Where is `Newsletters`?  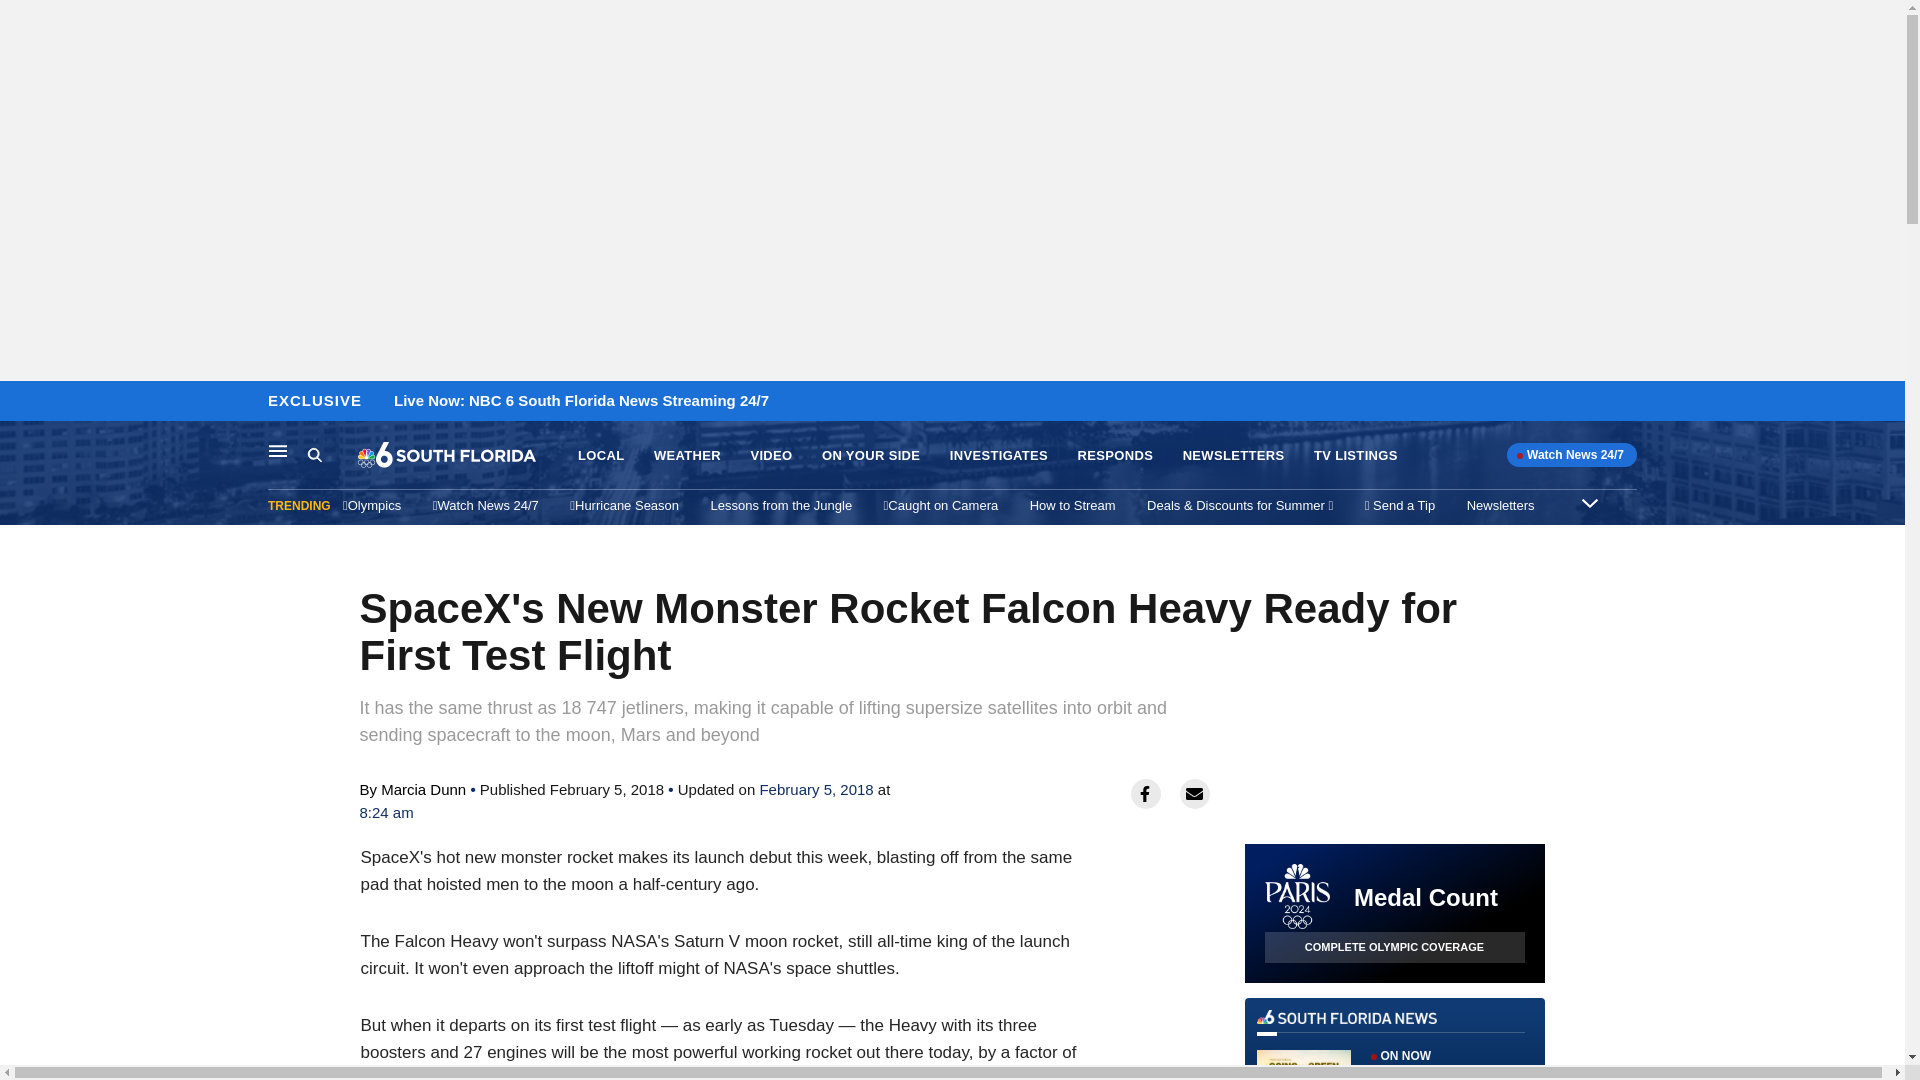 Newsletters is located at coordinates (1500, 505).